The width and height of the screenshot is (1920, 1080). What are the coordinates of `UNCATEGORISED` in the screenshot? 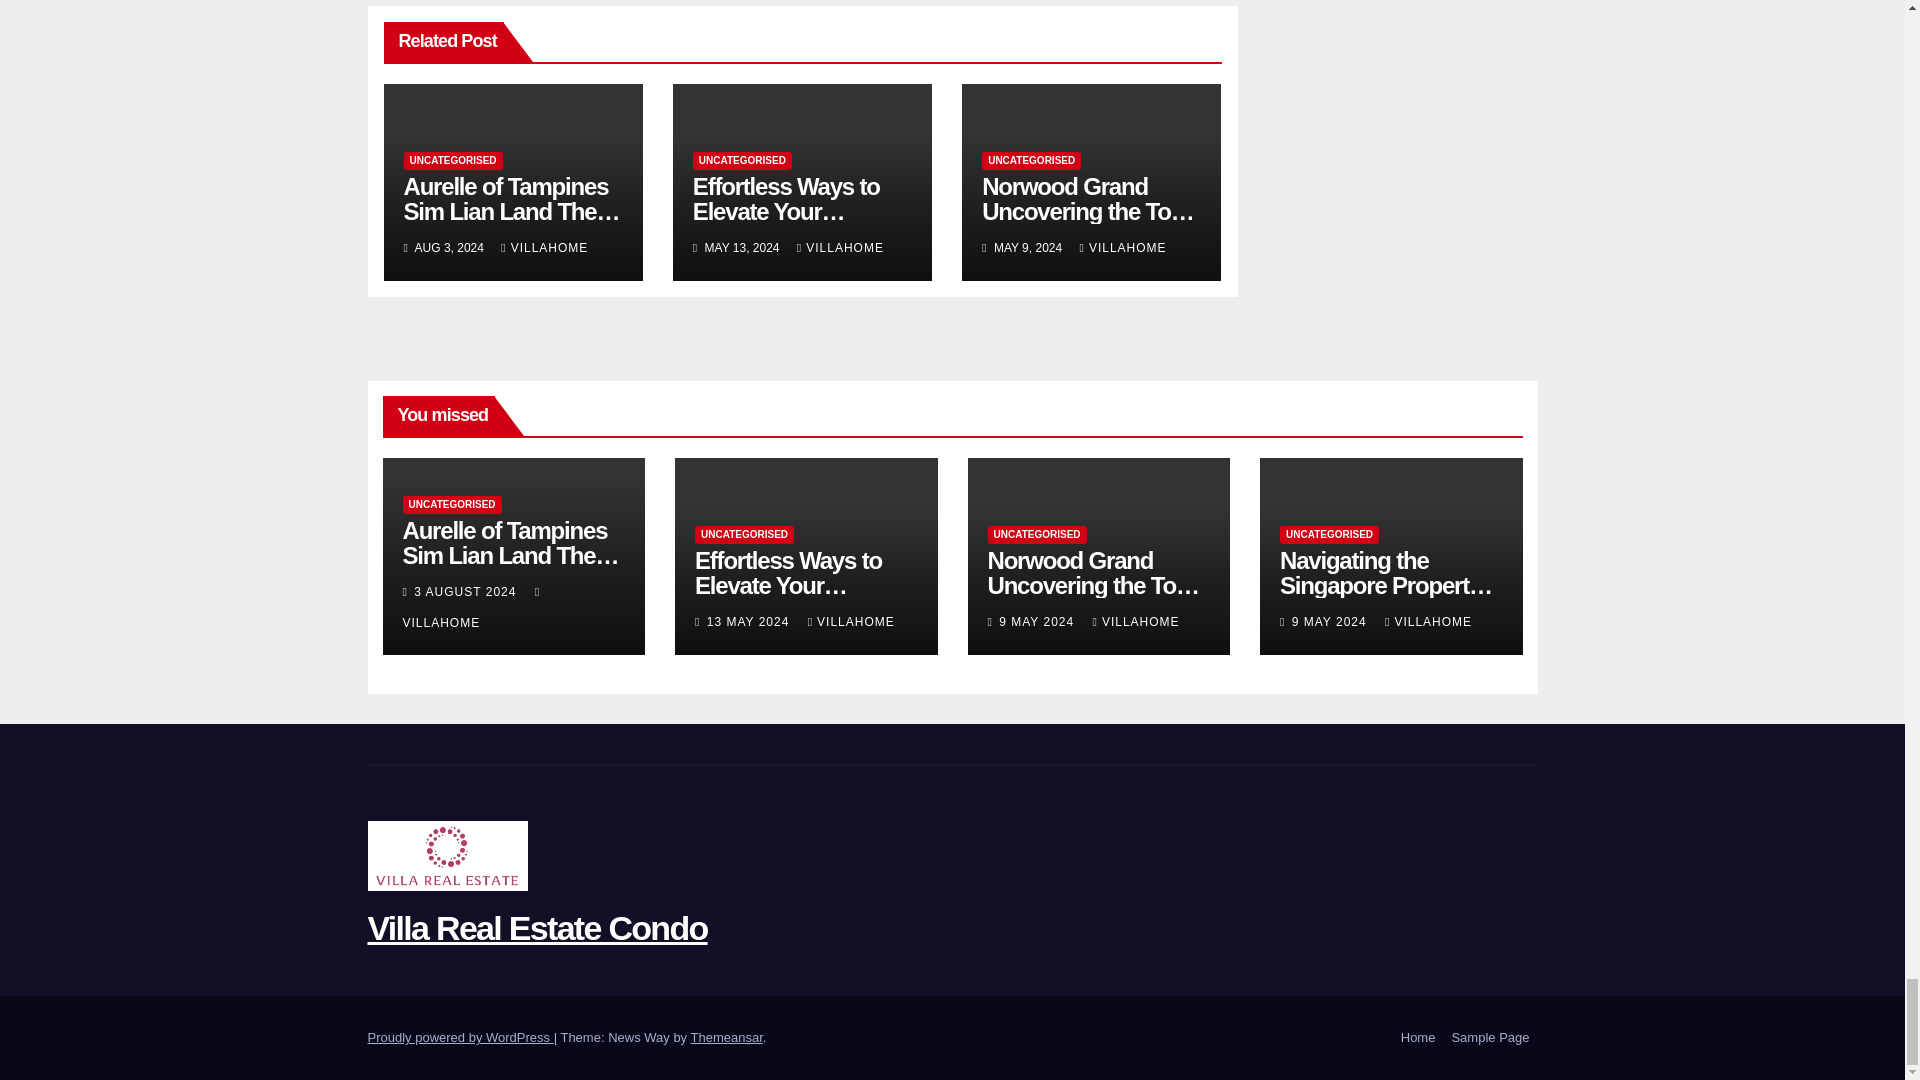 It's located at (453, 160).